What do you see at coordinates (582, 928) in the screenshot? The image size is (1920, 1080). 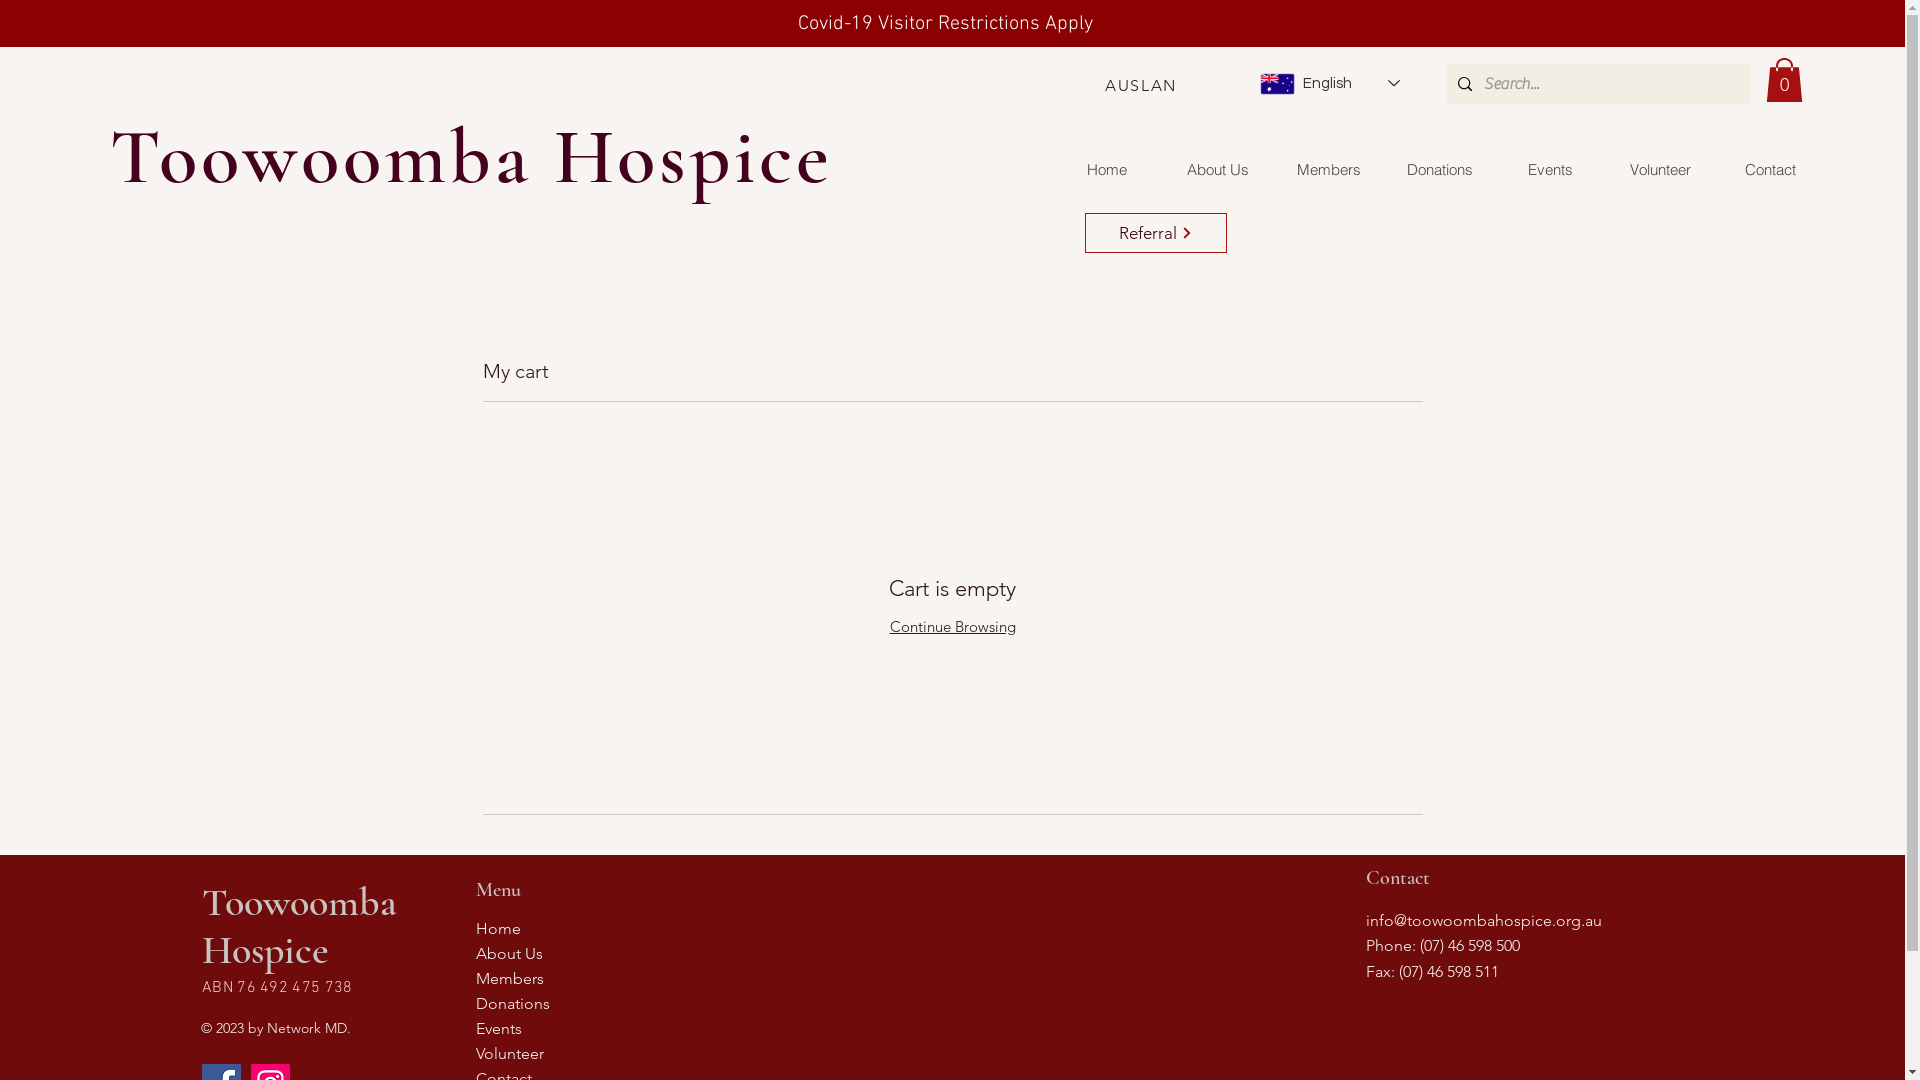 I see `Home` at bounding box center [582, 928].